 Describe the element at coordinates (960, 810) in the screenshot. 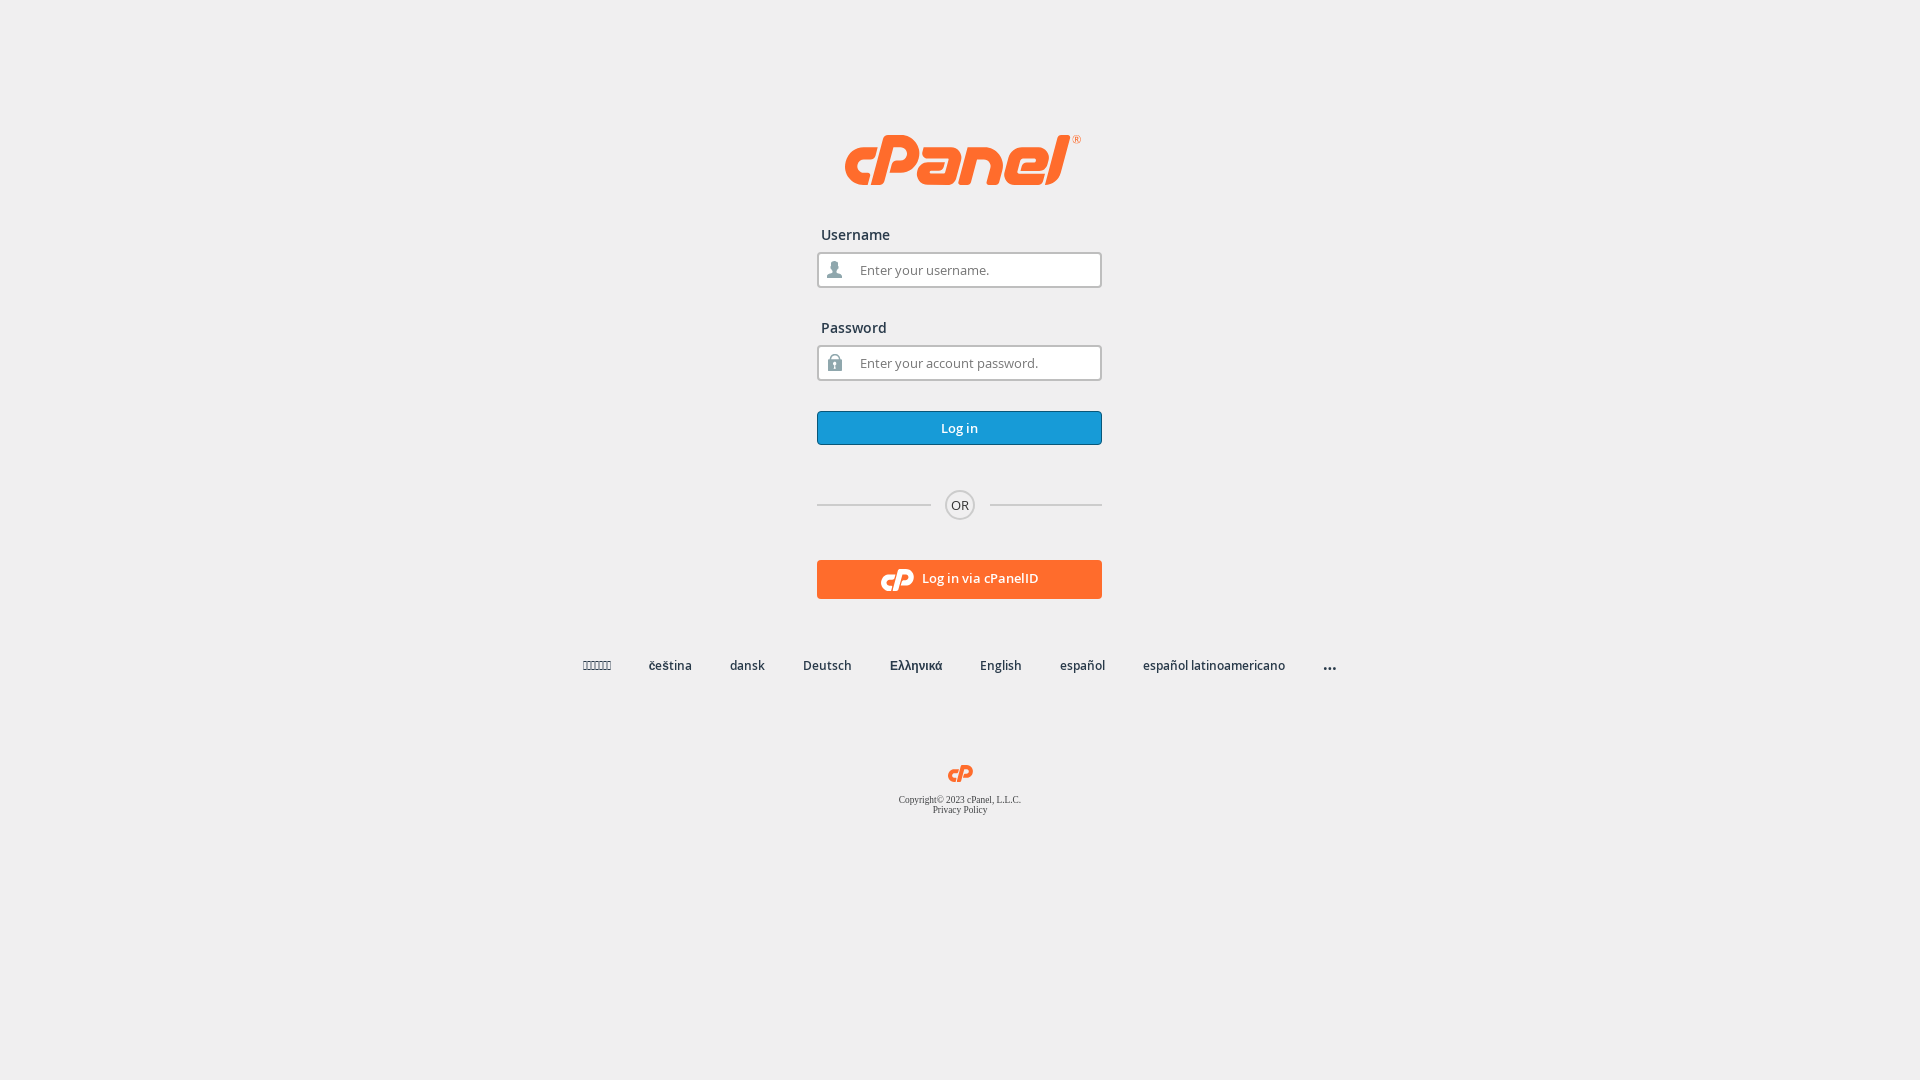

I see `Privacy Policy` at that location.